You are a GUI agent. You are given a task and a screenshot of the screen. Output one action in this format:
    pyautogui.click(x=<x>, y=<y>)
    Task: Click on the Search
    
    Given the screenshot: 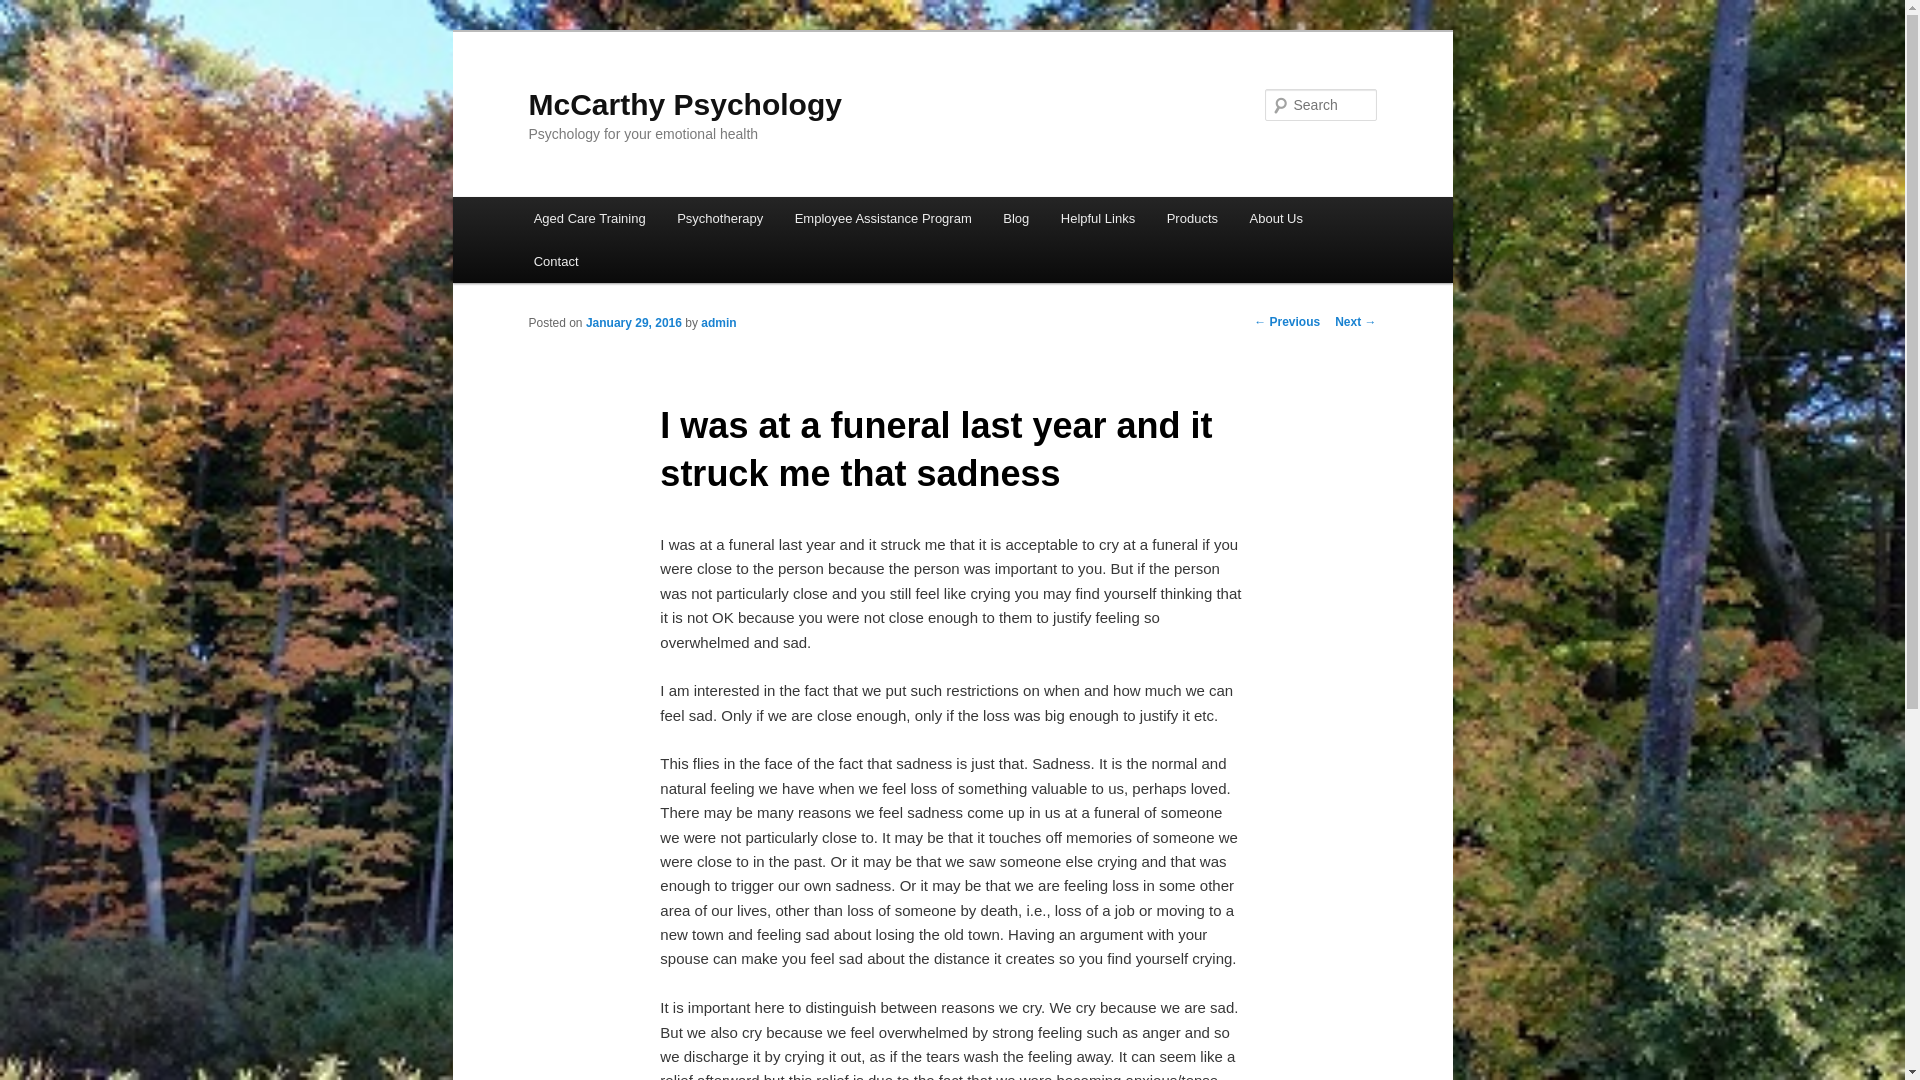 What is the action you would take?
    pyautogui.click(x=32, y=12)
    